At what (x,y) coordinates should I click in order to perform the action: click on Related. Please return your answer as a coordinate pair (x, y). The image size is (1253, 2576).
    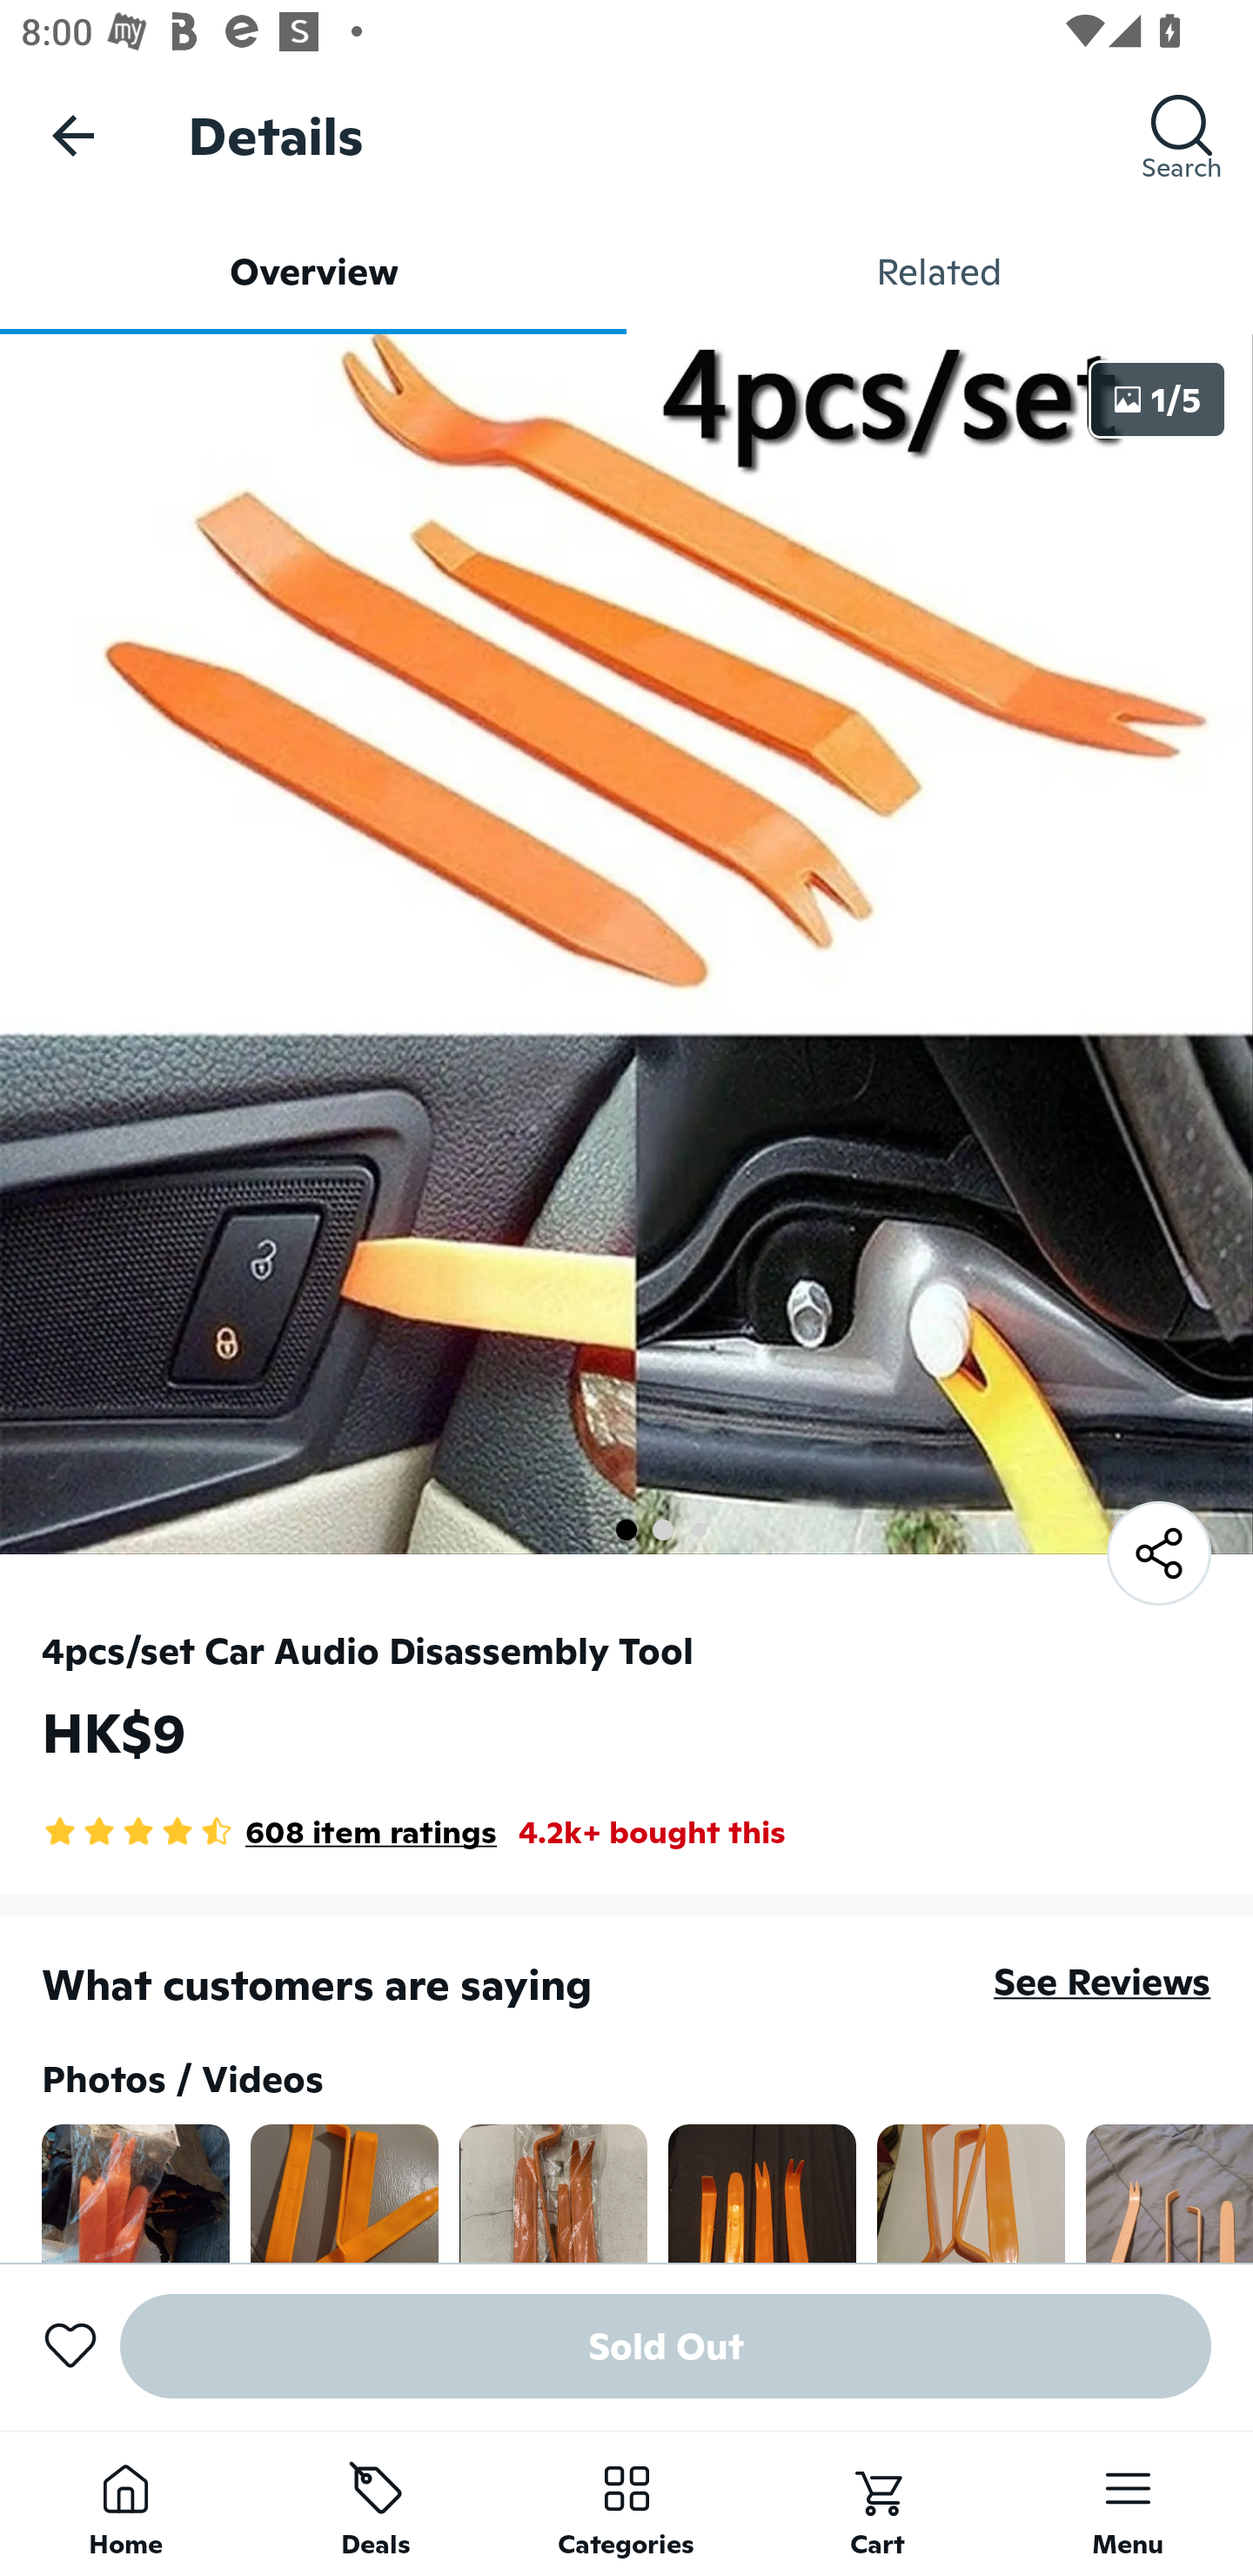
    Looking at the image, I should click on (940, 272).